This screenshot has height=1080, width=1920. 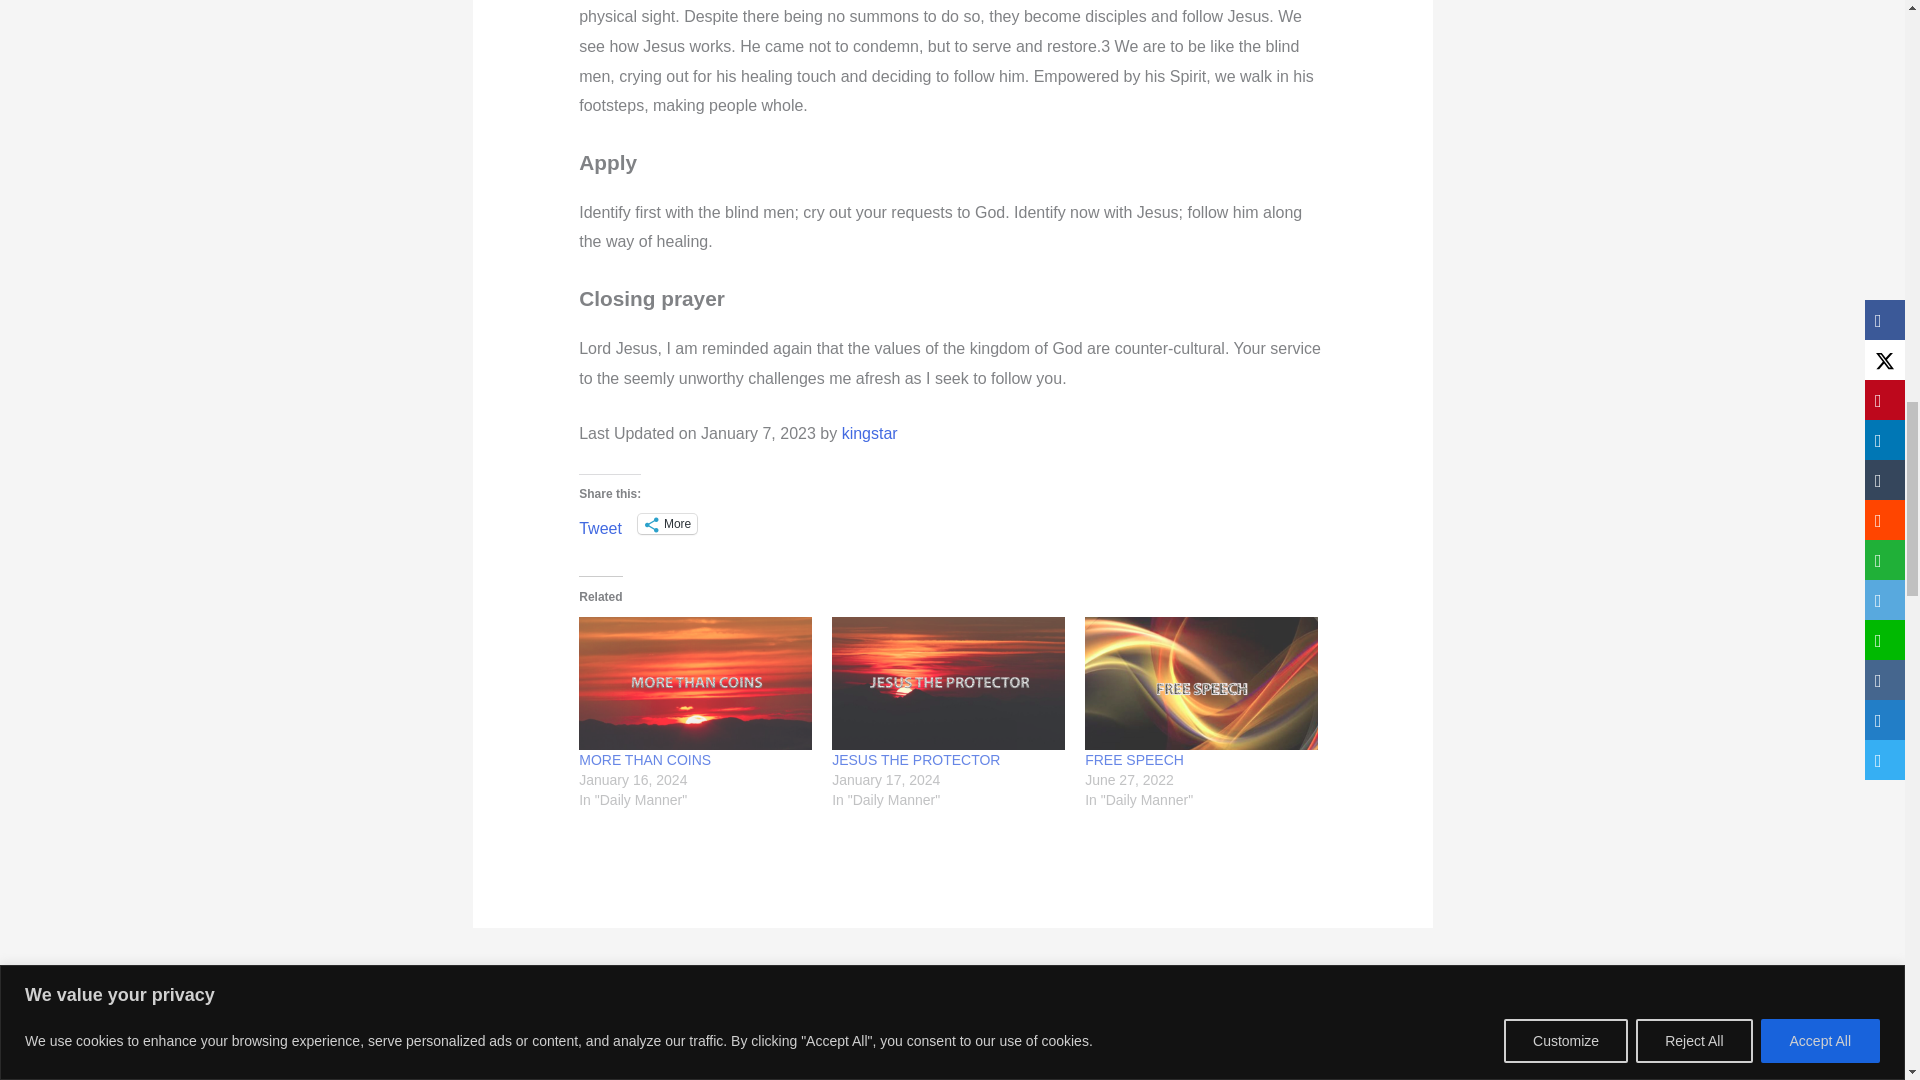 I want to click on MORE THAN COINS, so click(x=696, y=682).